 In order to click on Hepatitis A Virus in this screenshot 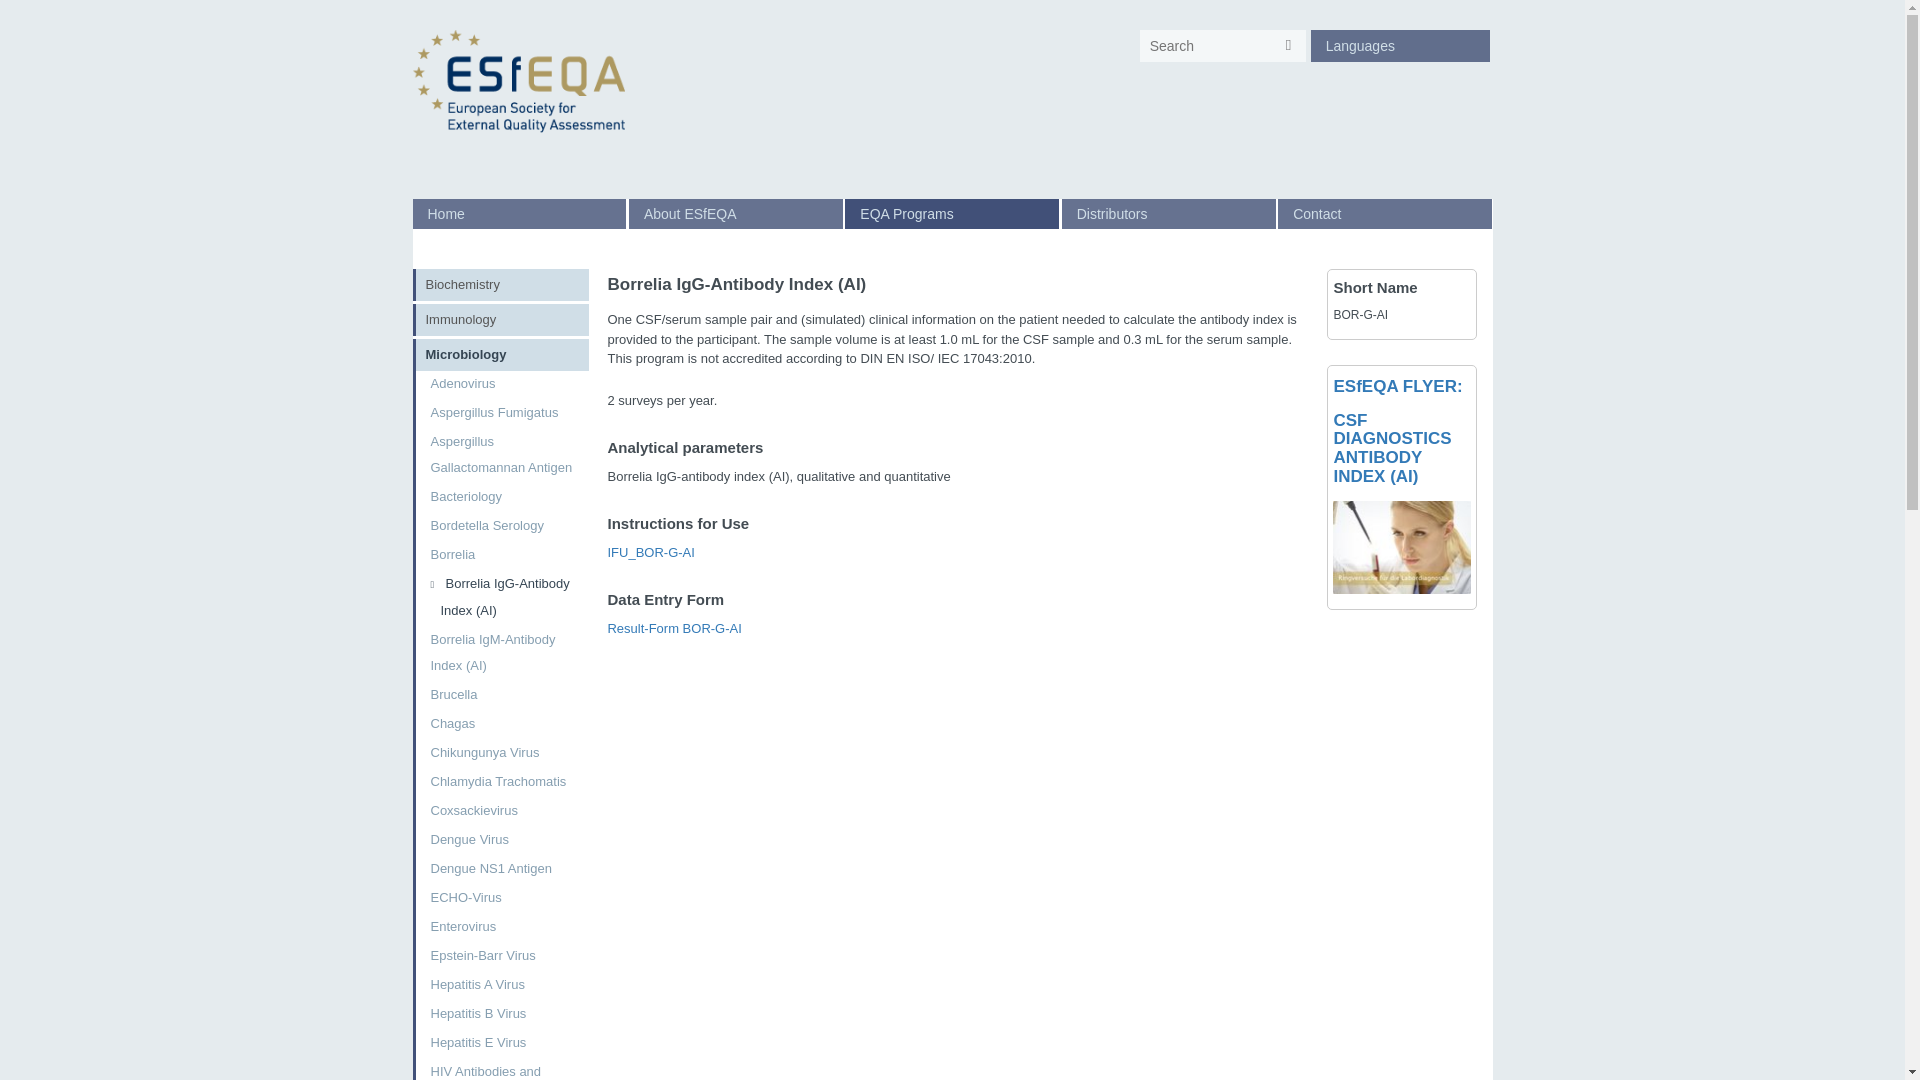, I will do `click(502, 984)`.